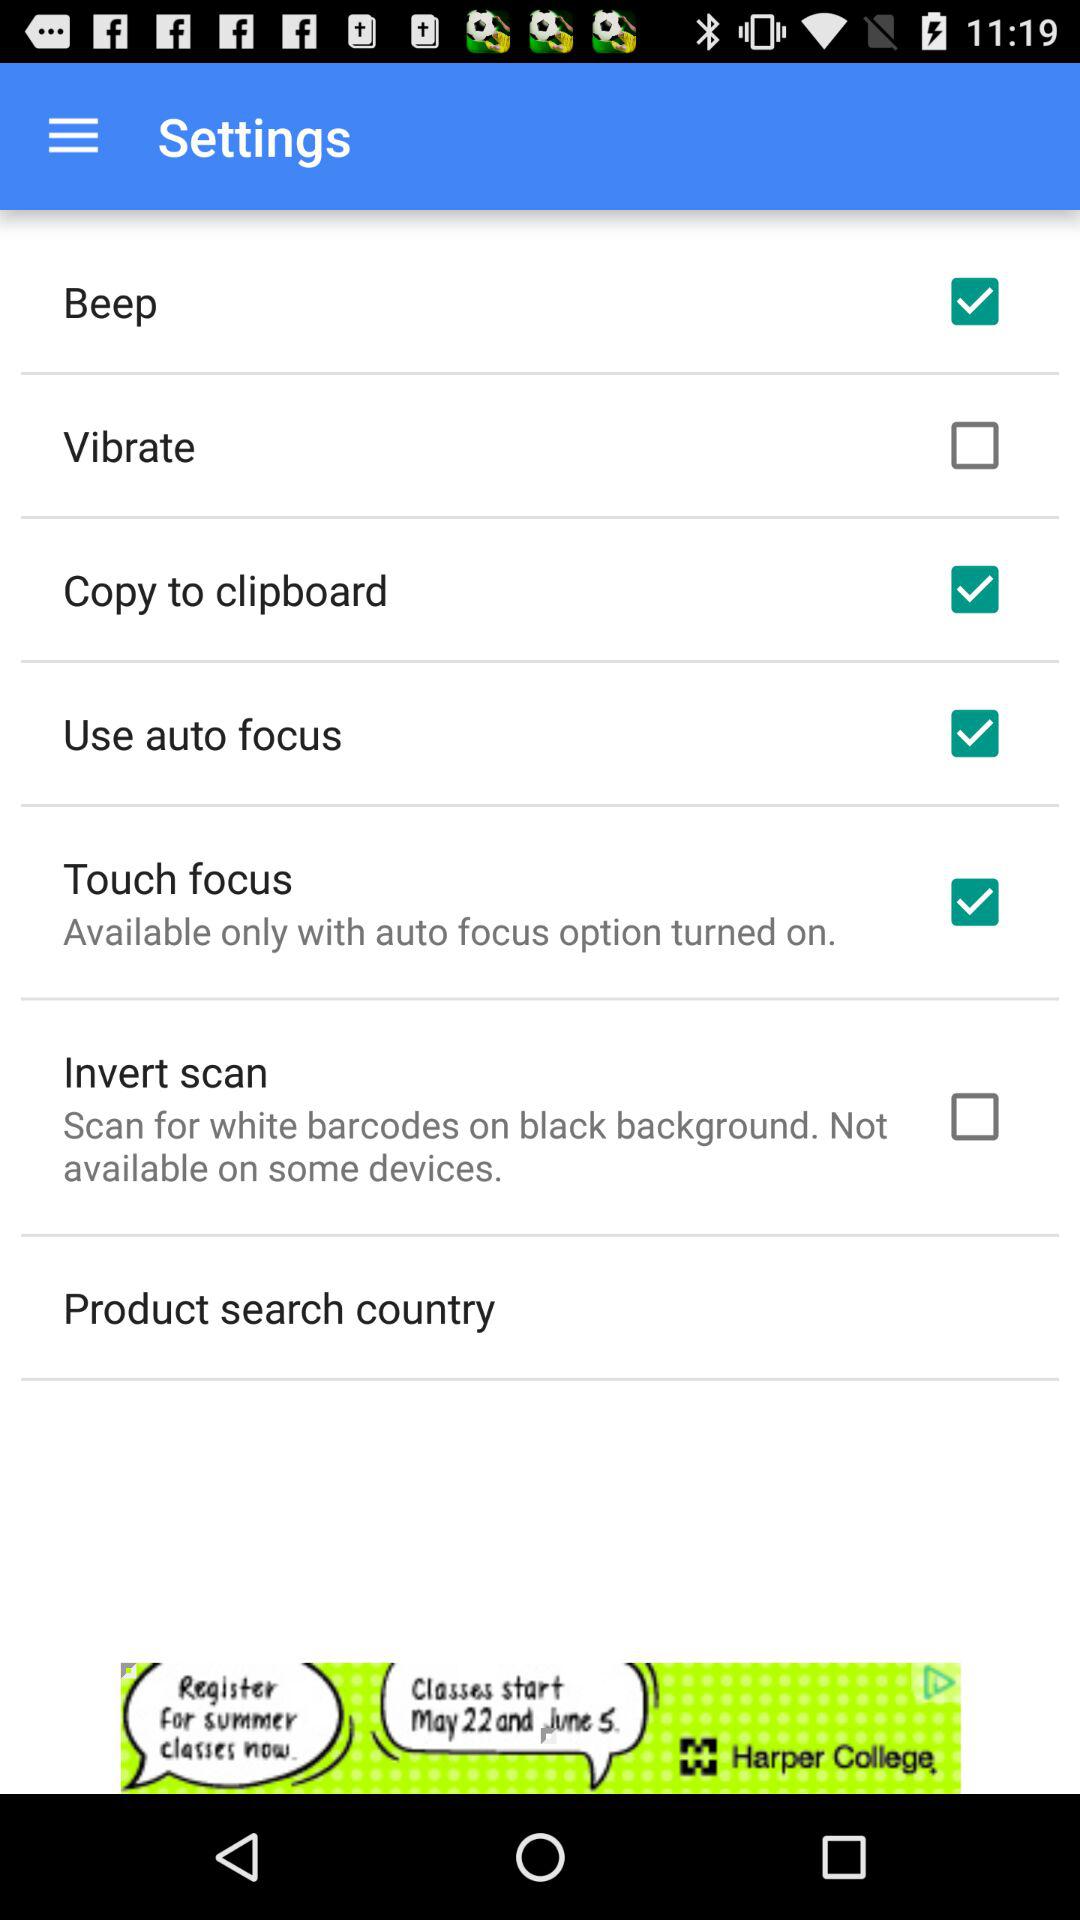  I want to click on select the sixth check box which is after invert scan on page, so click(975, 1117).